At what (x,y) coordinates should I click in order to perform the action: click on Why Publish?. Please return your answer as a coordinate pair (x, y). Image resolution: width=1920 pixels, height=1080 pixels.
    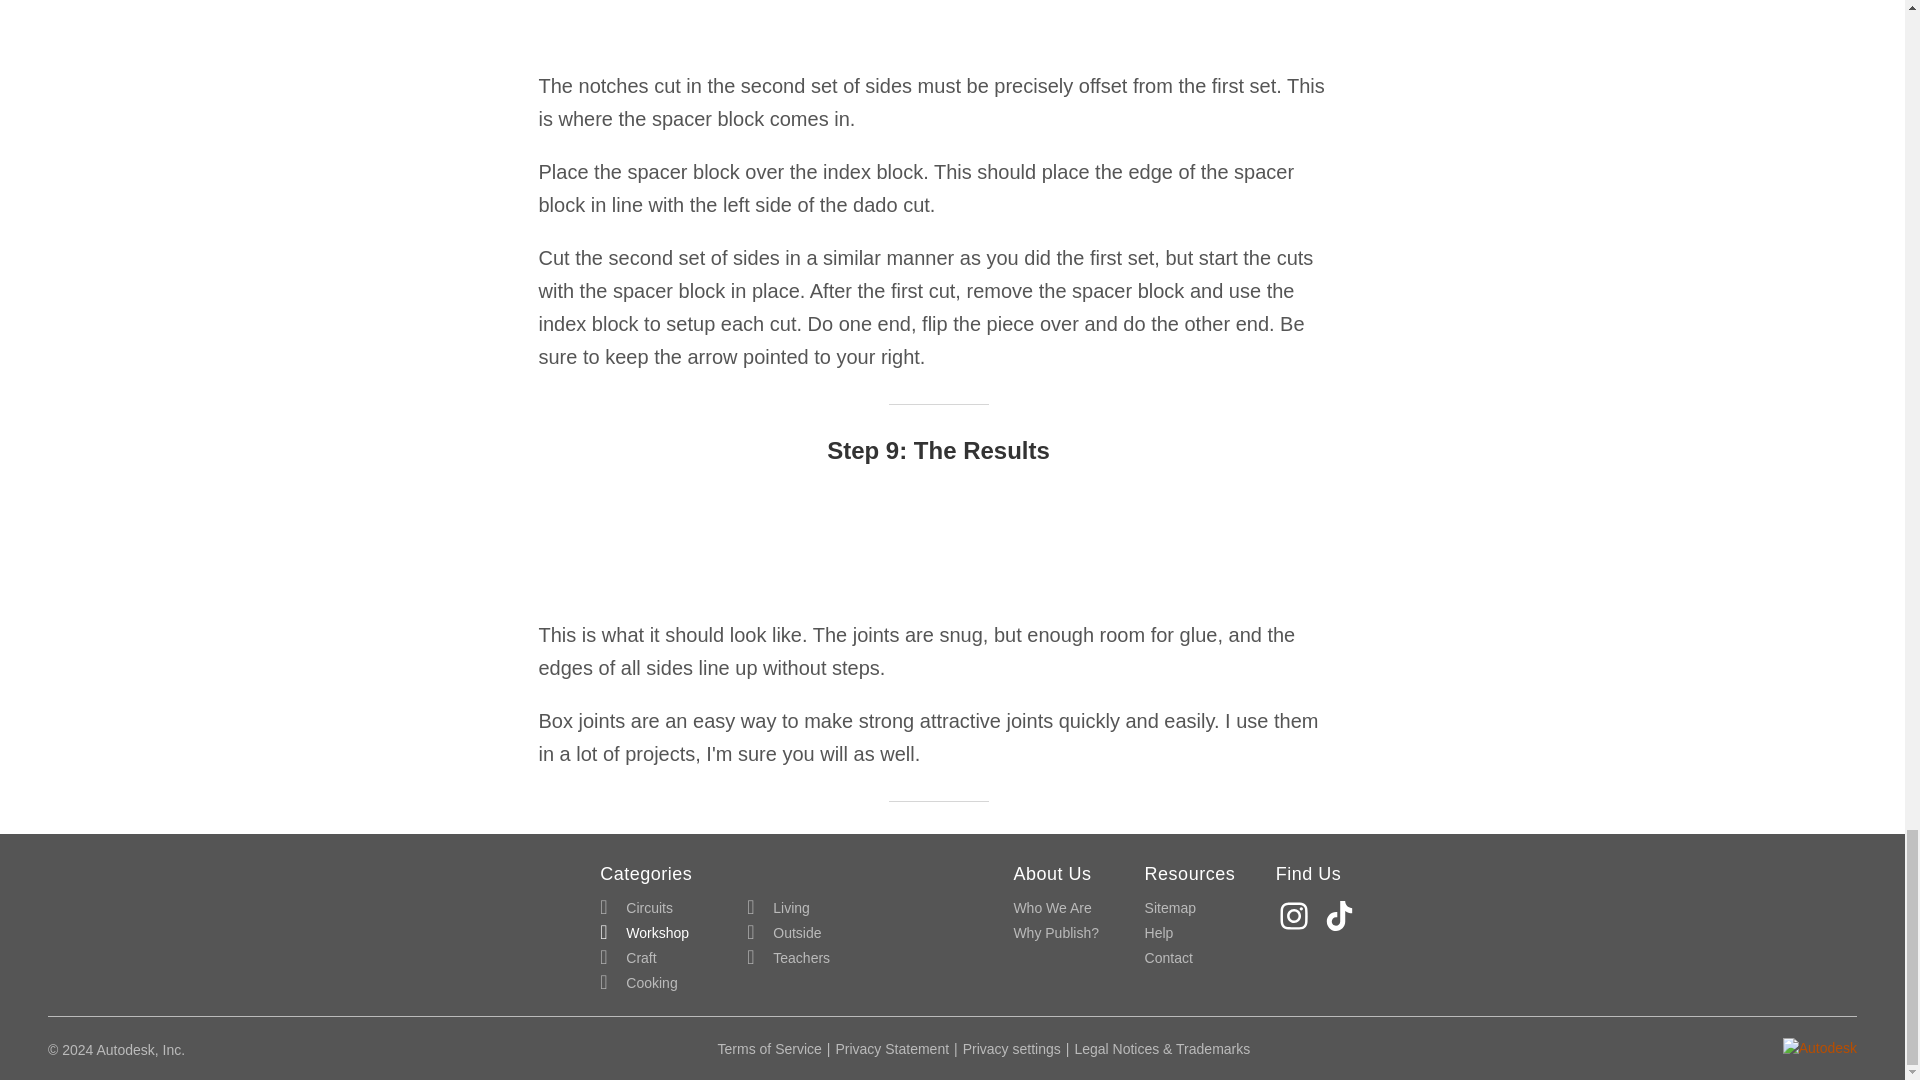
    Looking at the image, I should click on (1056, 934).